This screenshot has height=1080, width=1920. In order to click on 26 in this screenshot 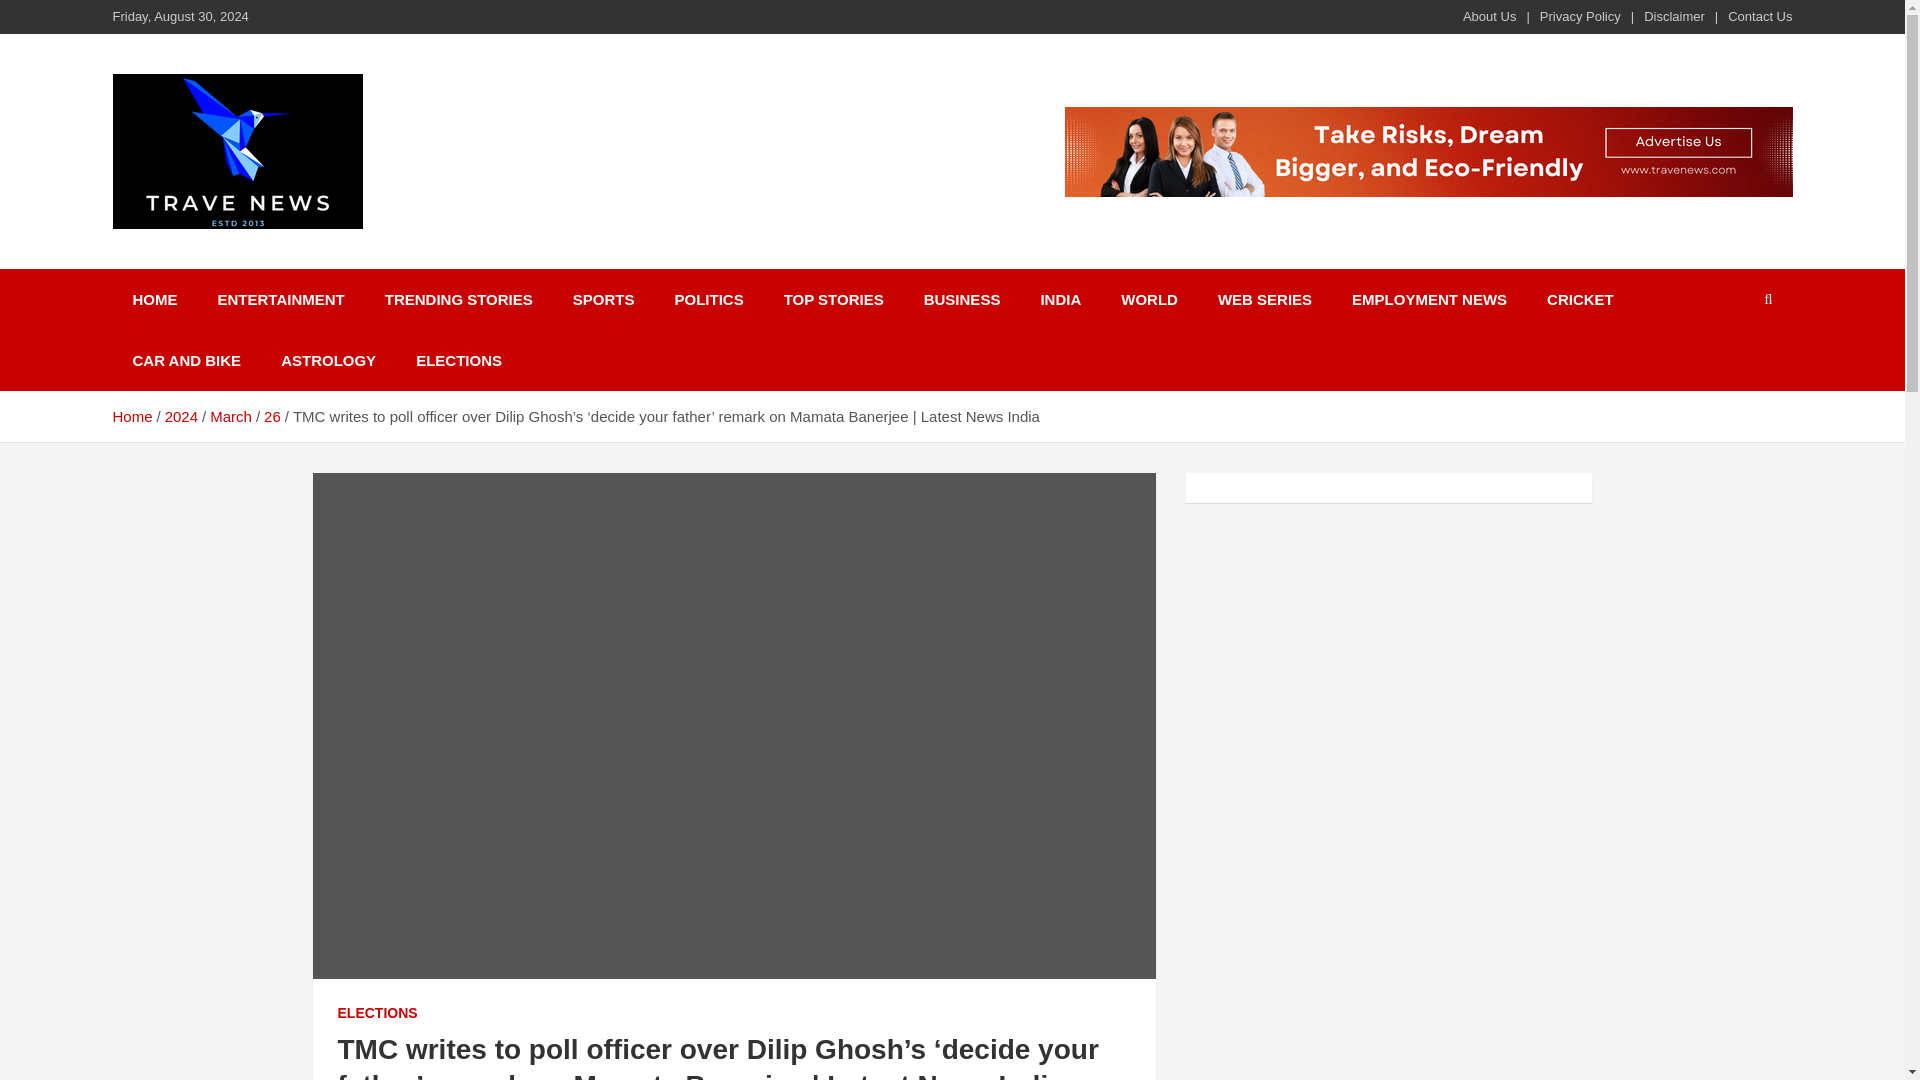, I will do `click(272, 416)`.